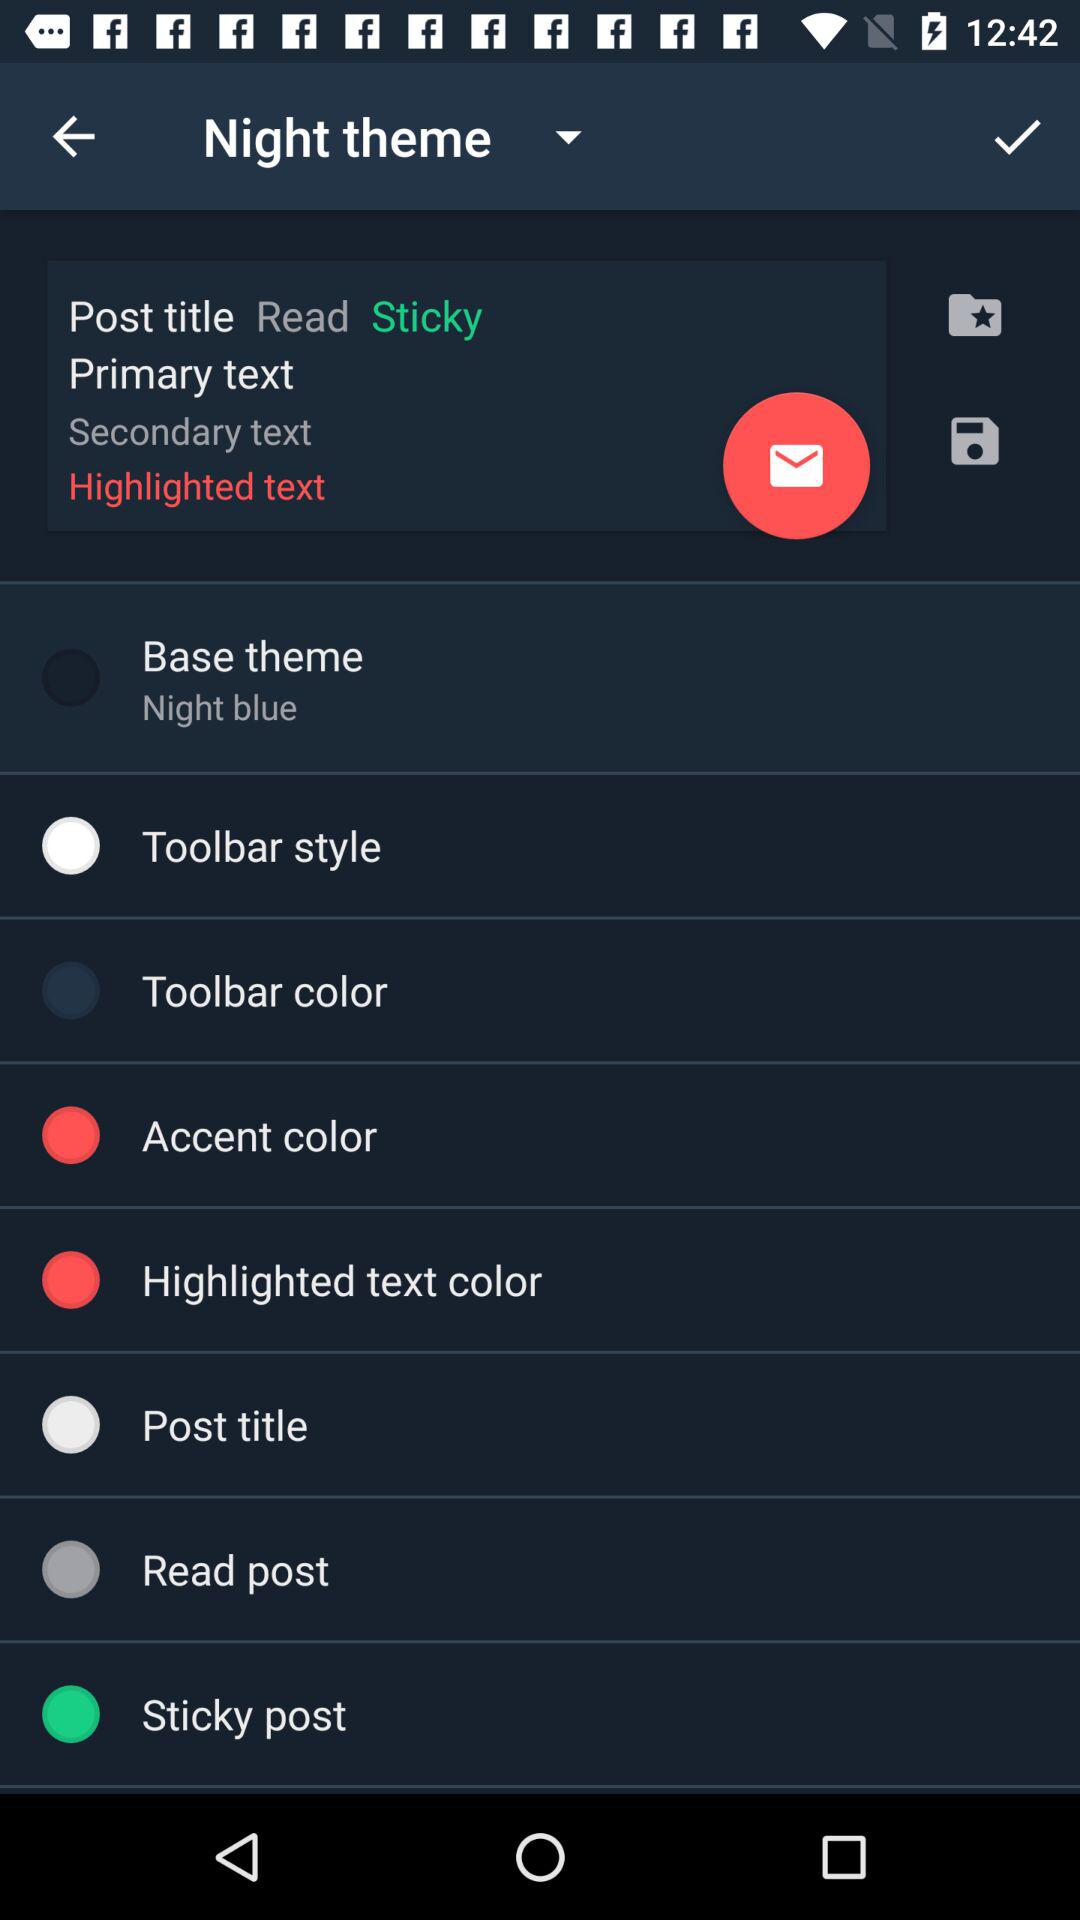  I want to click on select the button at top right corner of the page, so click(1016, 136).